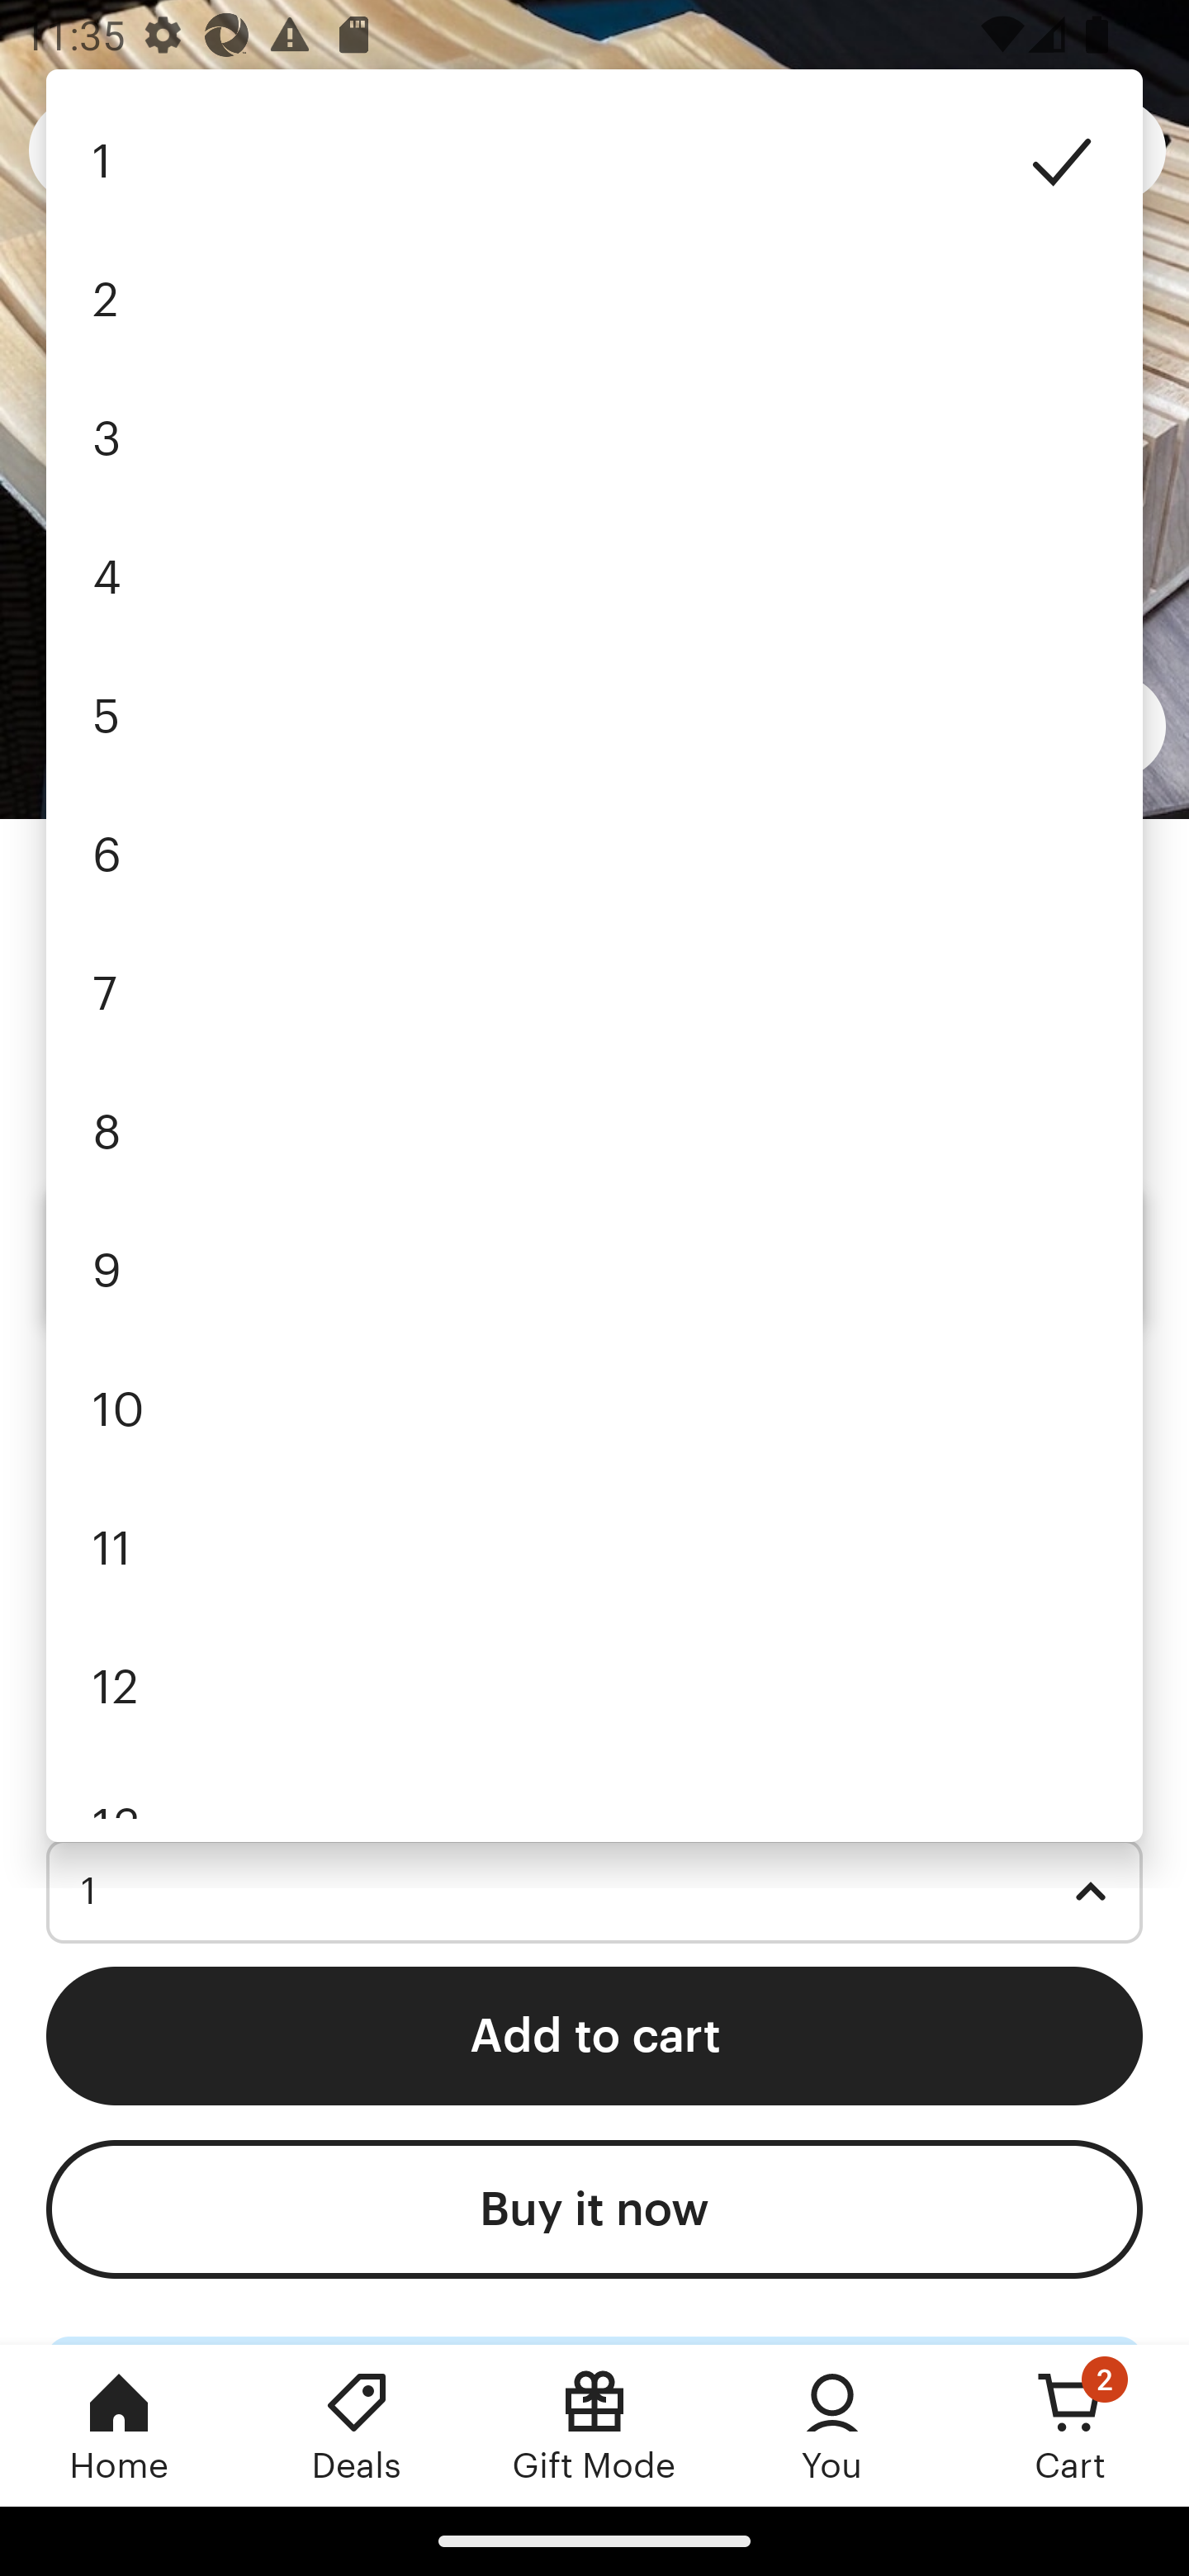 This screenshot has width=1189, height=2576. I want to click on 1, so click(594, 1891).